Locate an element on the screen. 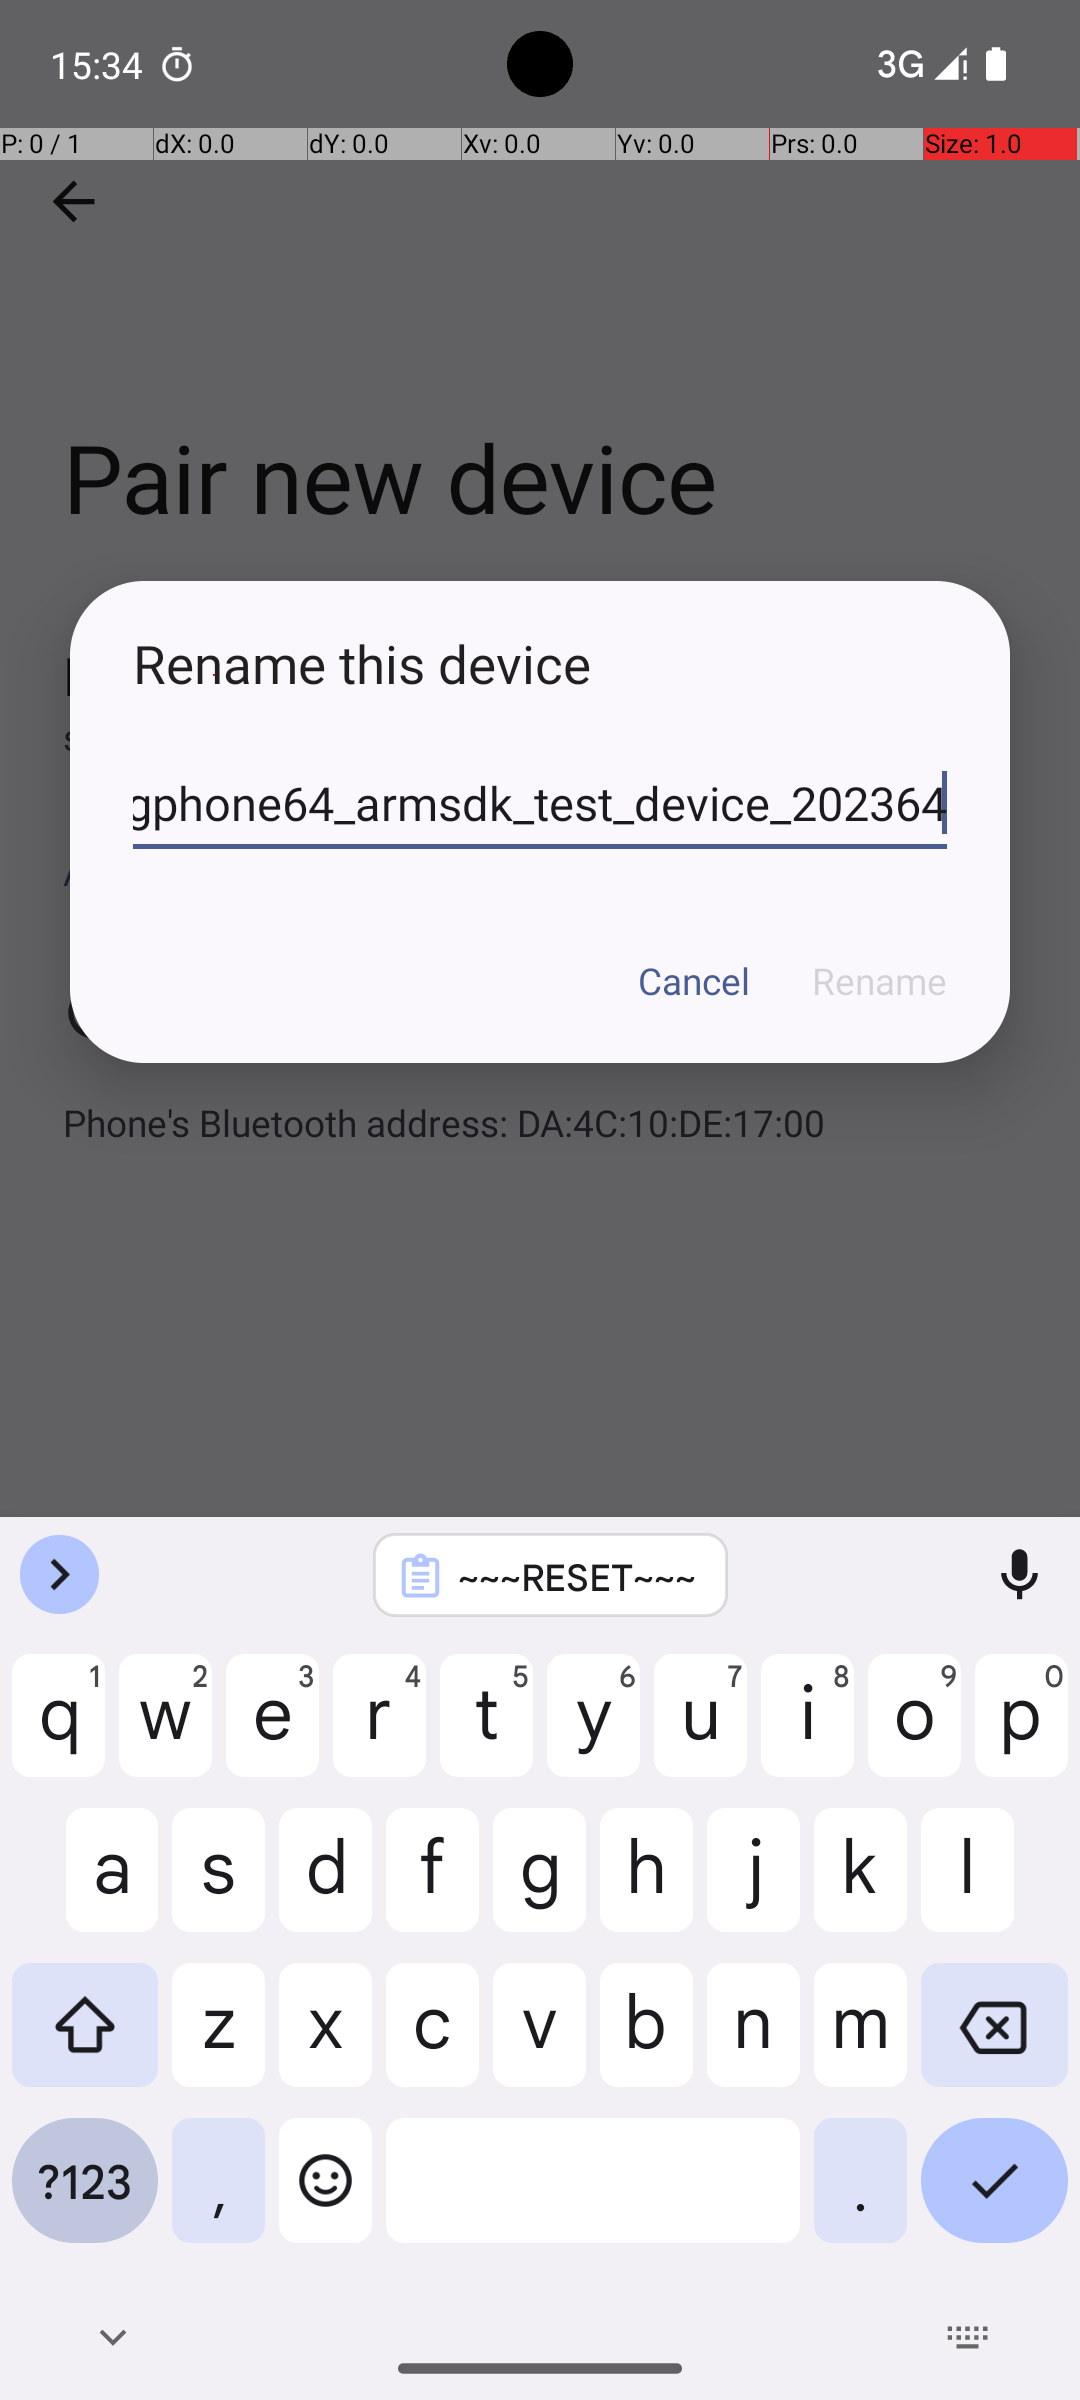  Rename this device is located at coordinates (540, 664).